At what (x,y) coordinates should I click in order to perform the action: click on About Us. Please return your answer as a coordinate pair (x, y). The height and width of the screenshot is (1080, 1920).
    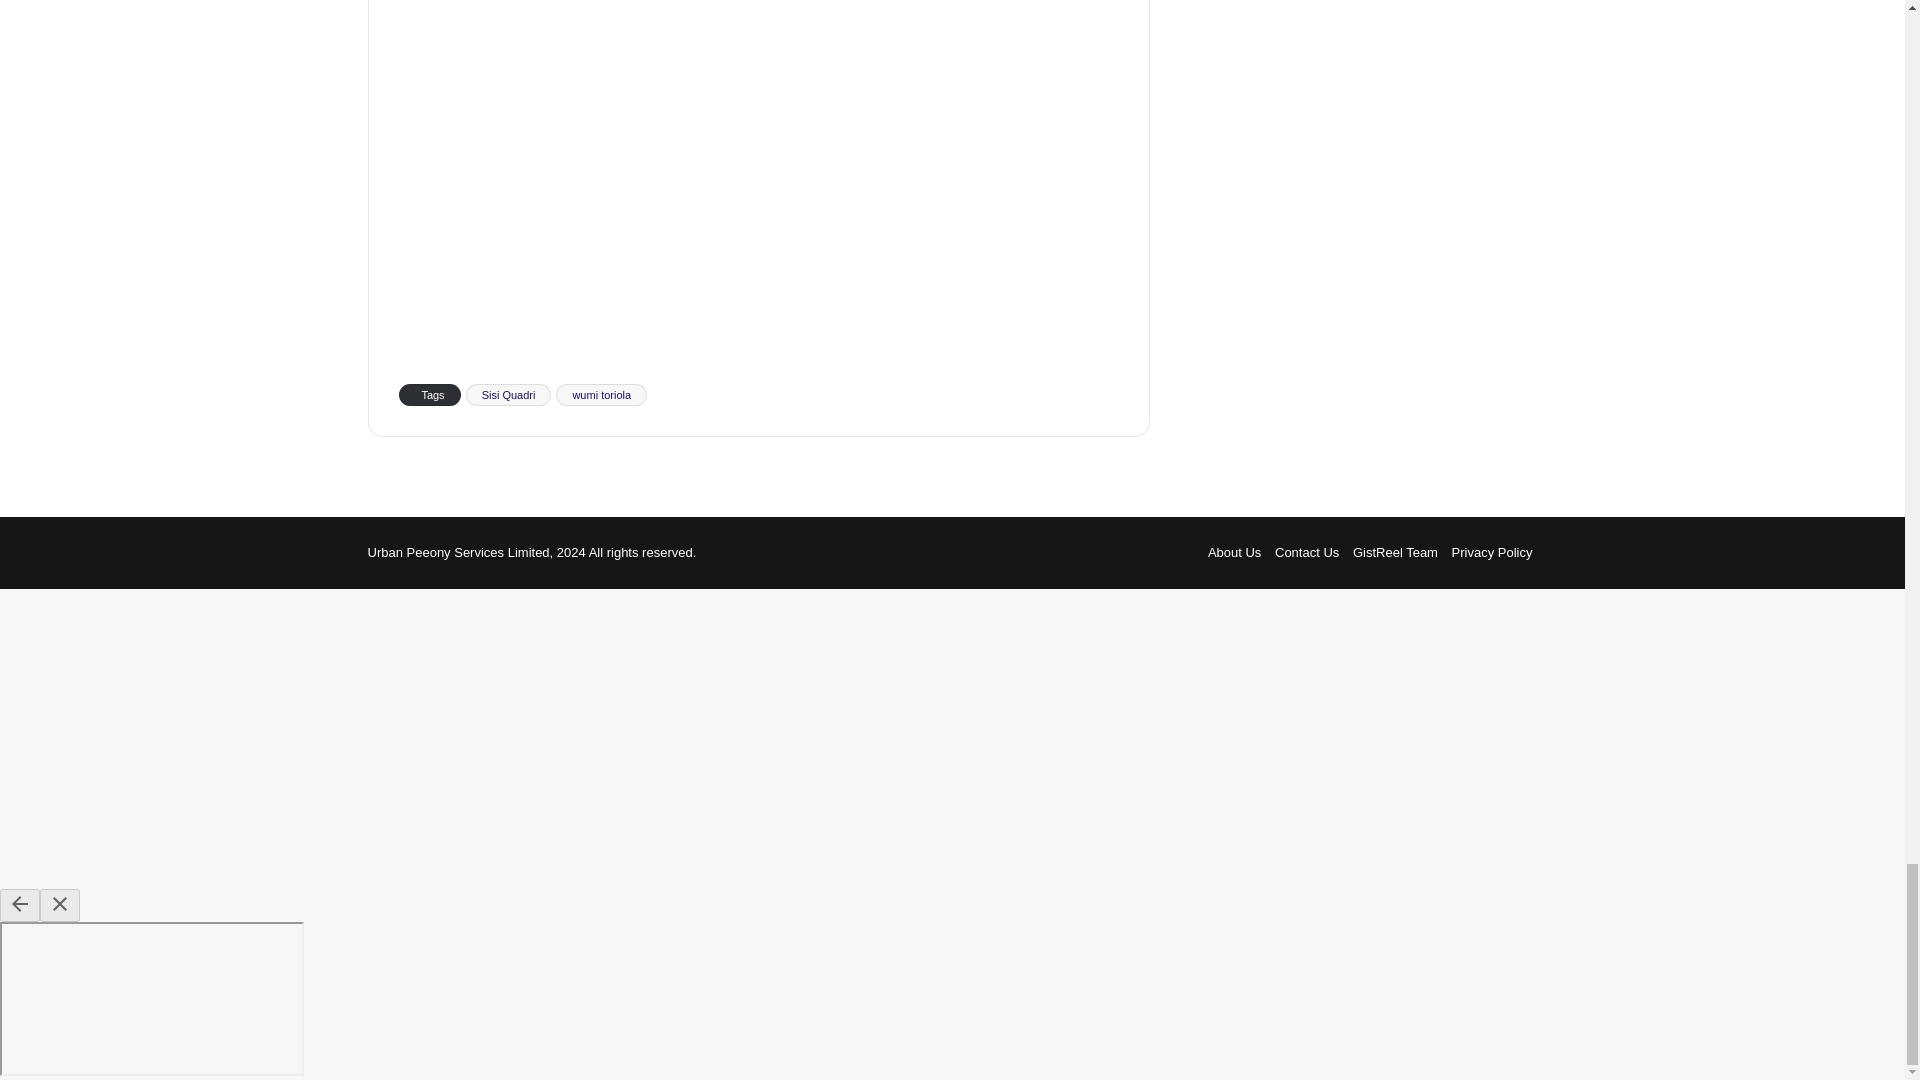
    Looking at the image, I should click on (1234, 552).